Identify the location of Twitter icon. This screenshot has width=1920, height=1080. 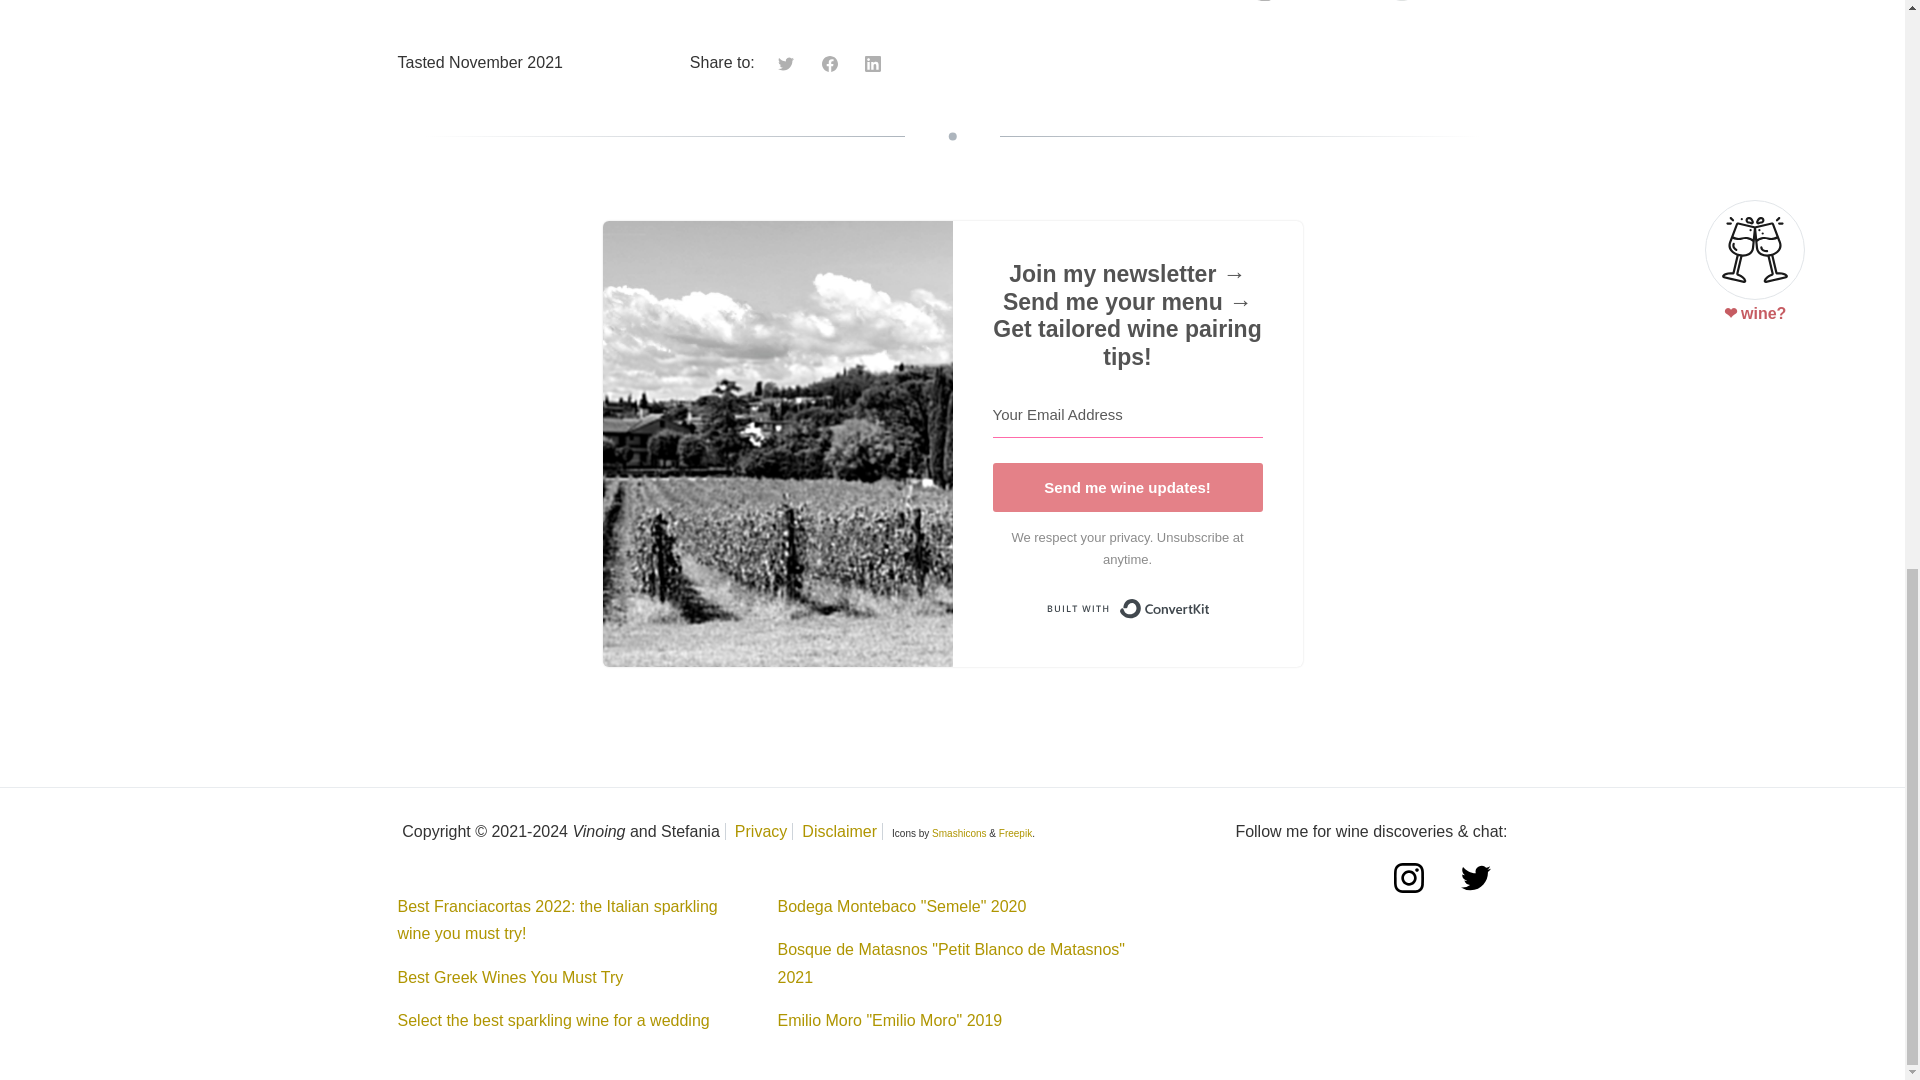
(788, 62).